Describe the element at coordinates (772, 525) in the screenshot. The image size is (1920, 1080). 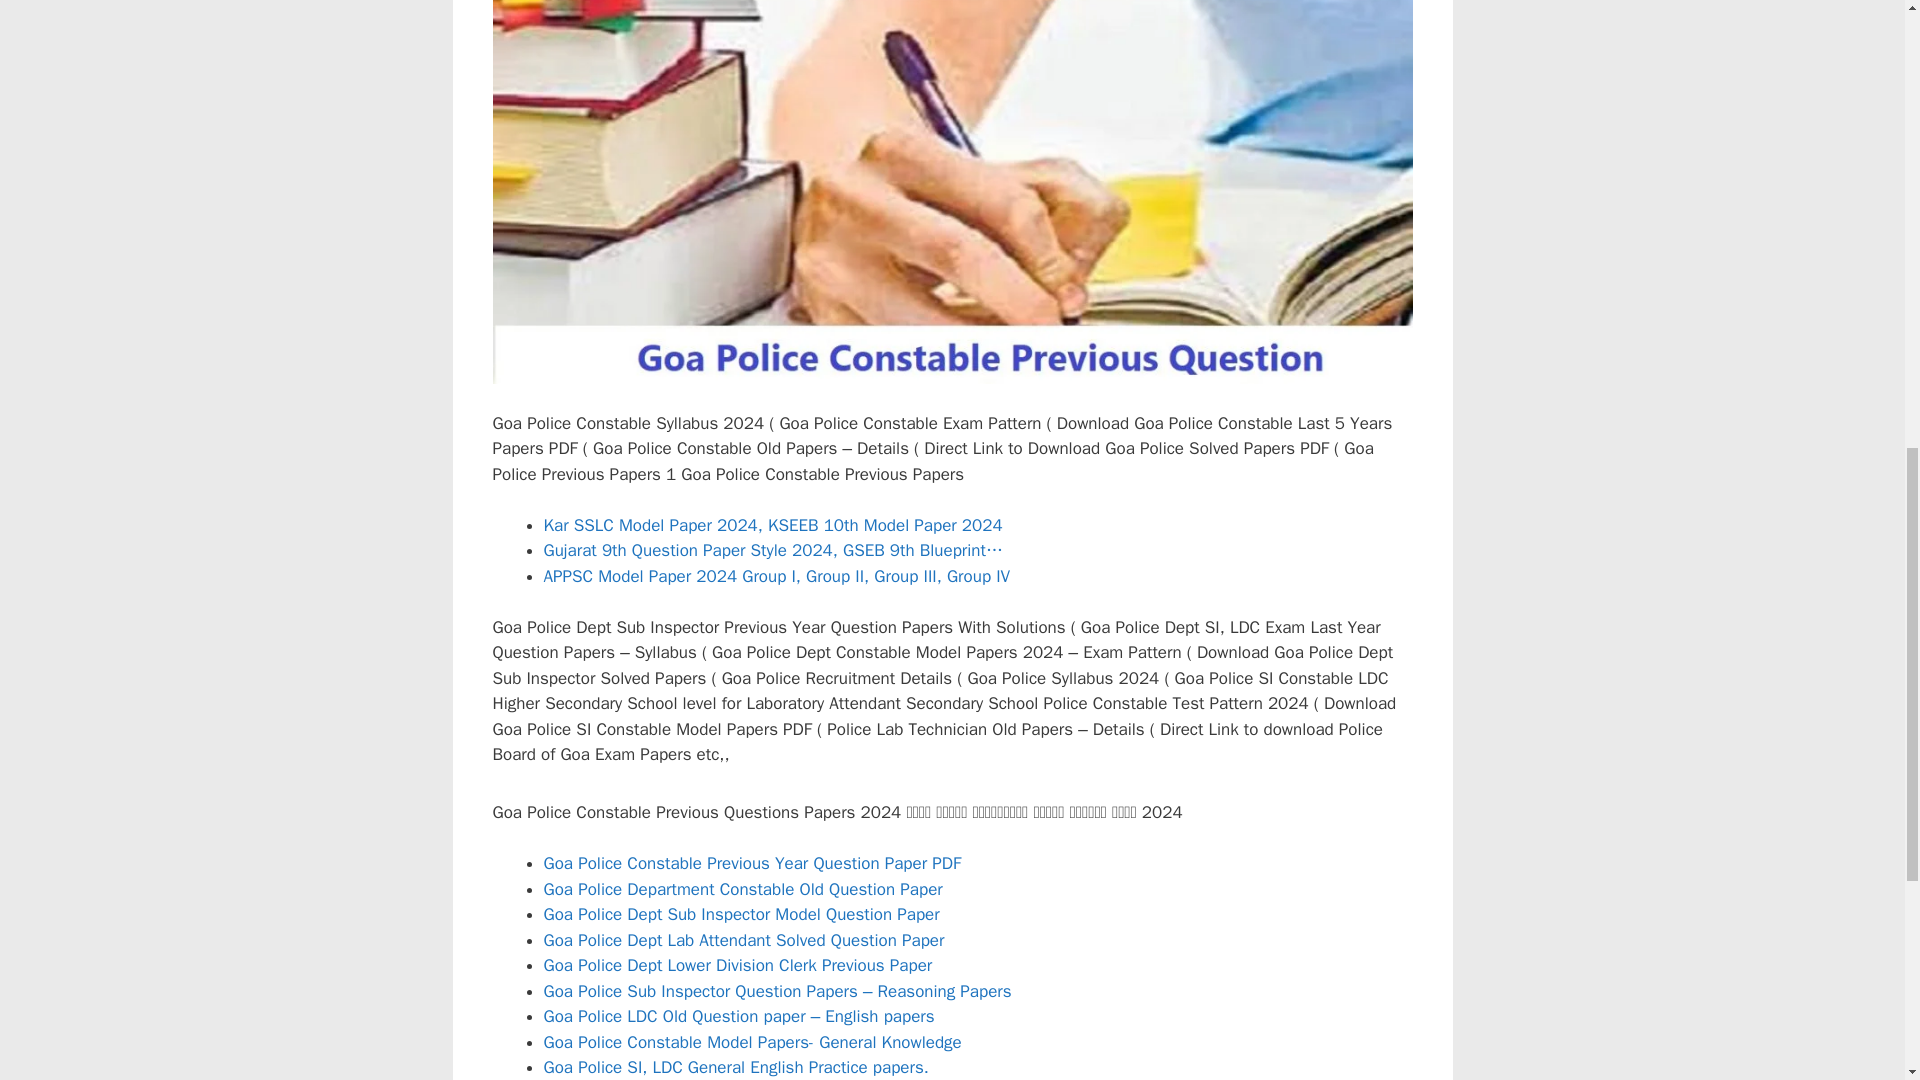
I see `Kar SSLC Model Paper 2024, KSEEB 10th Model Paper 2024` at that location.